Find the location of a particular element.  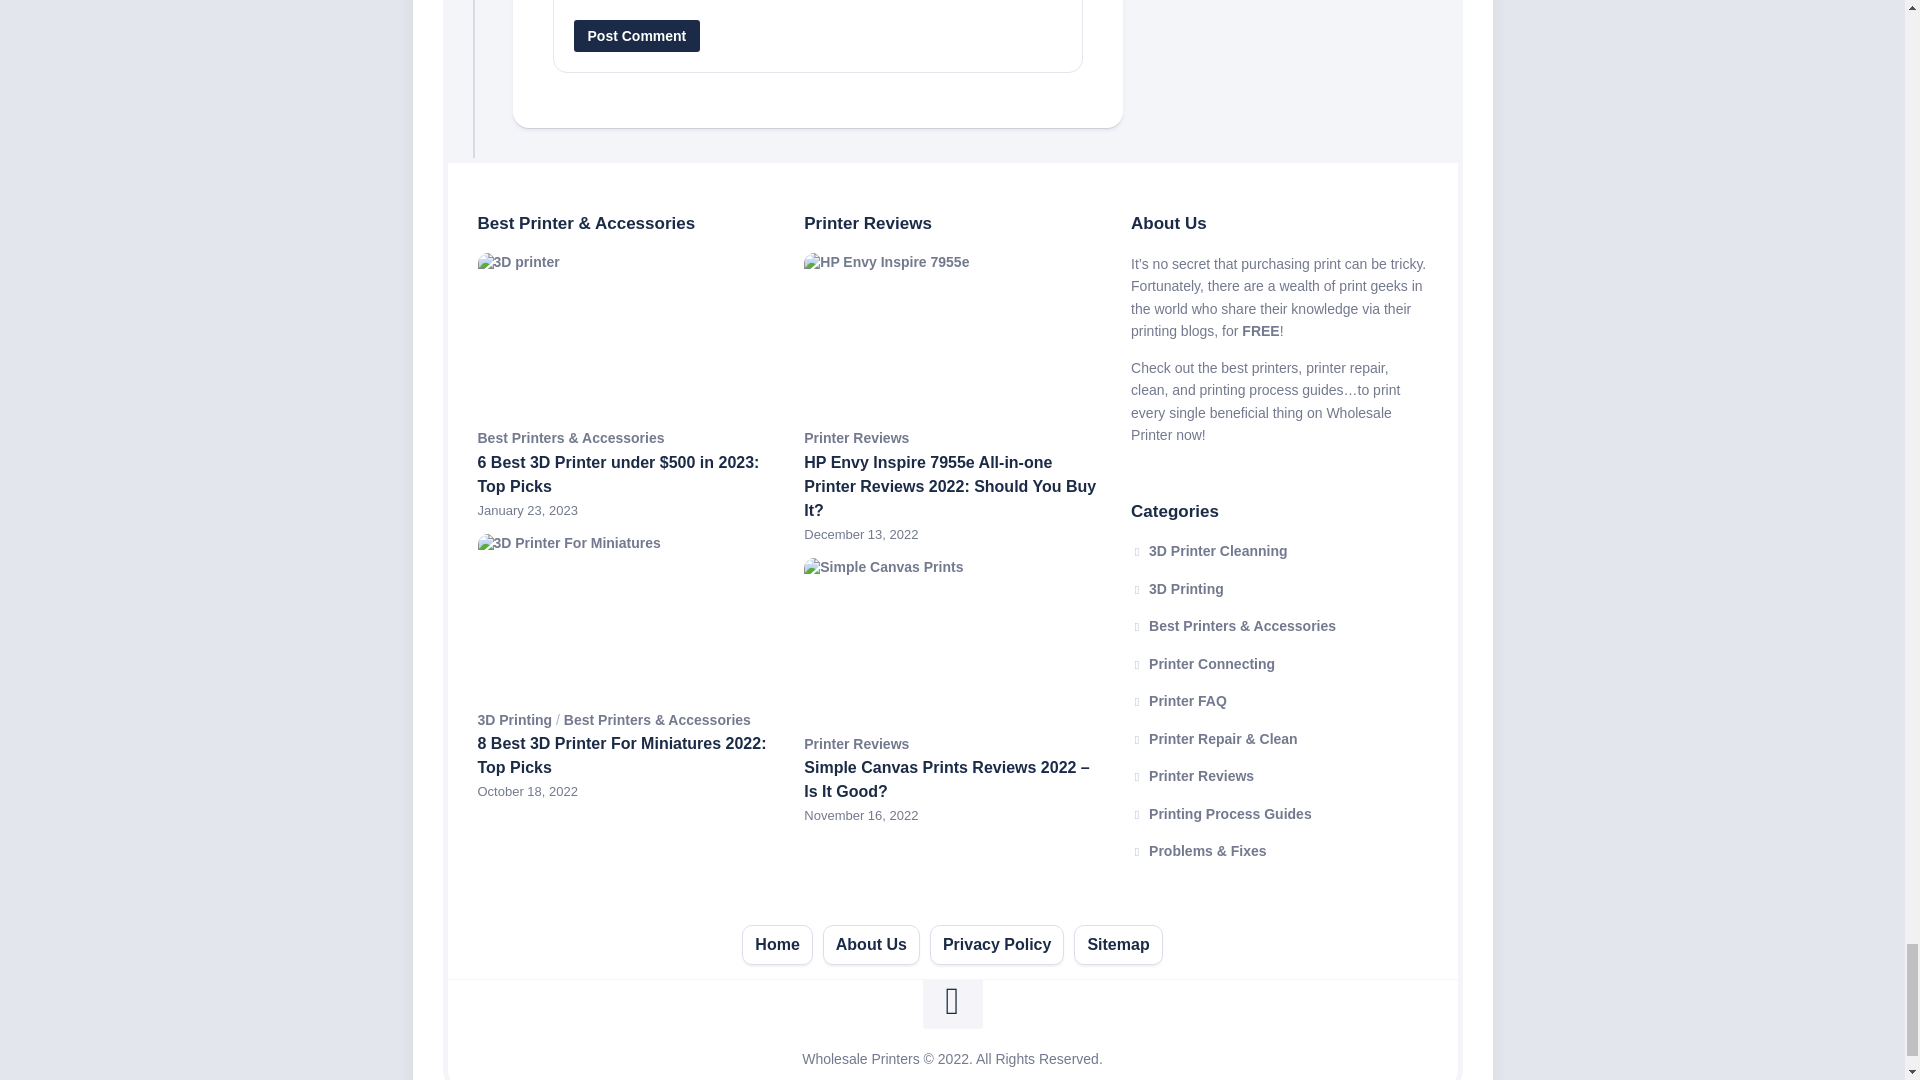

Post Comment is located at coordinates (637, 36).